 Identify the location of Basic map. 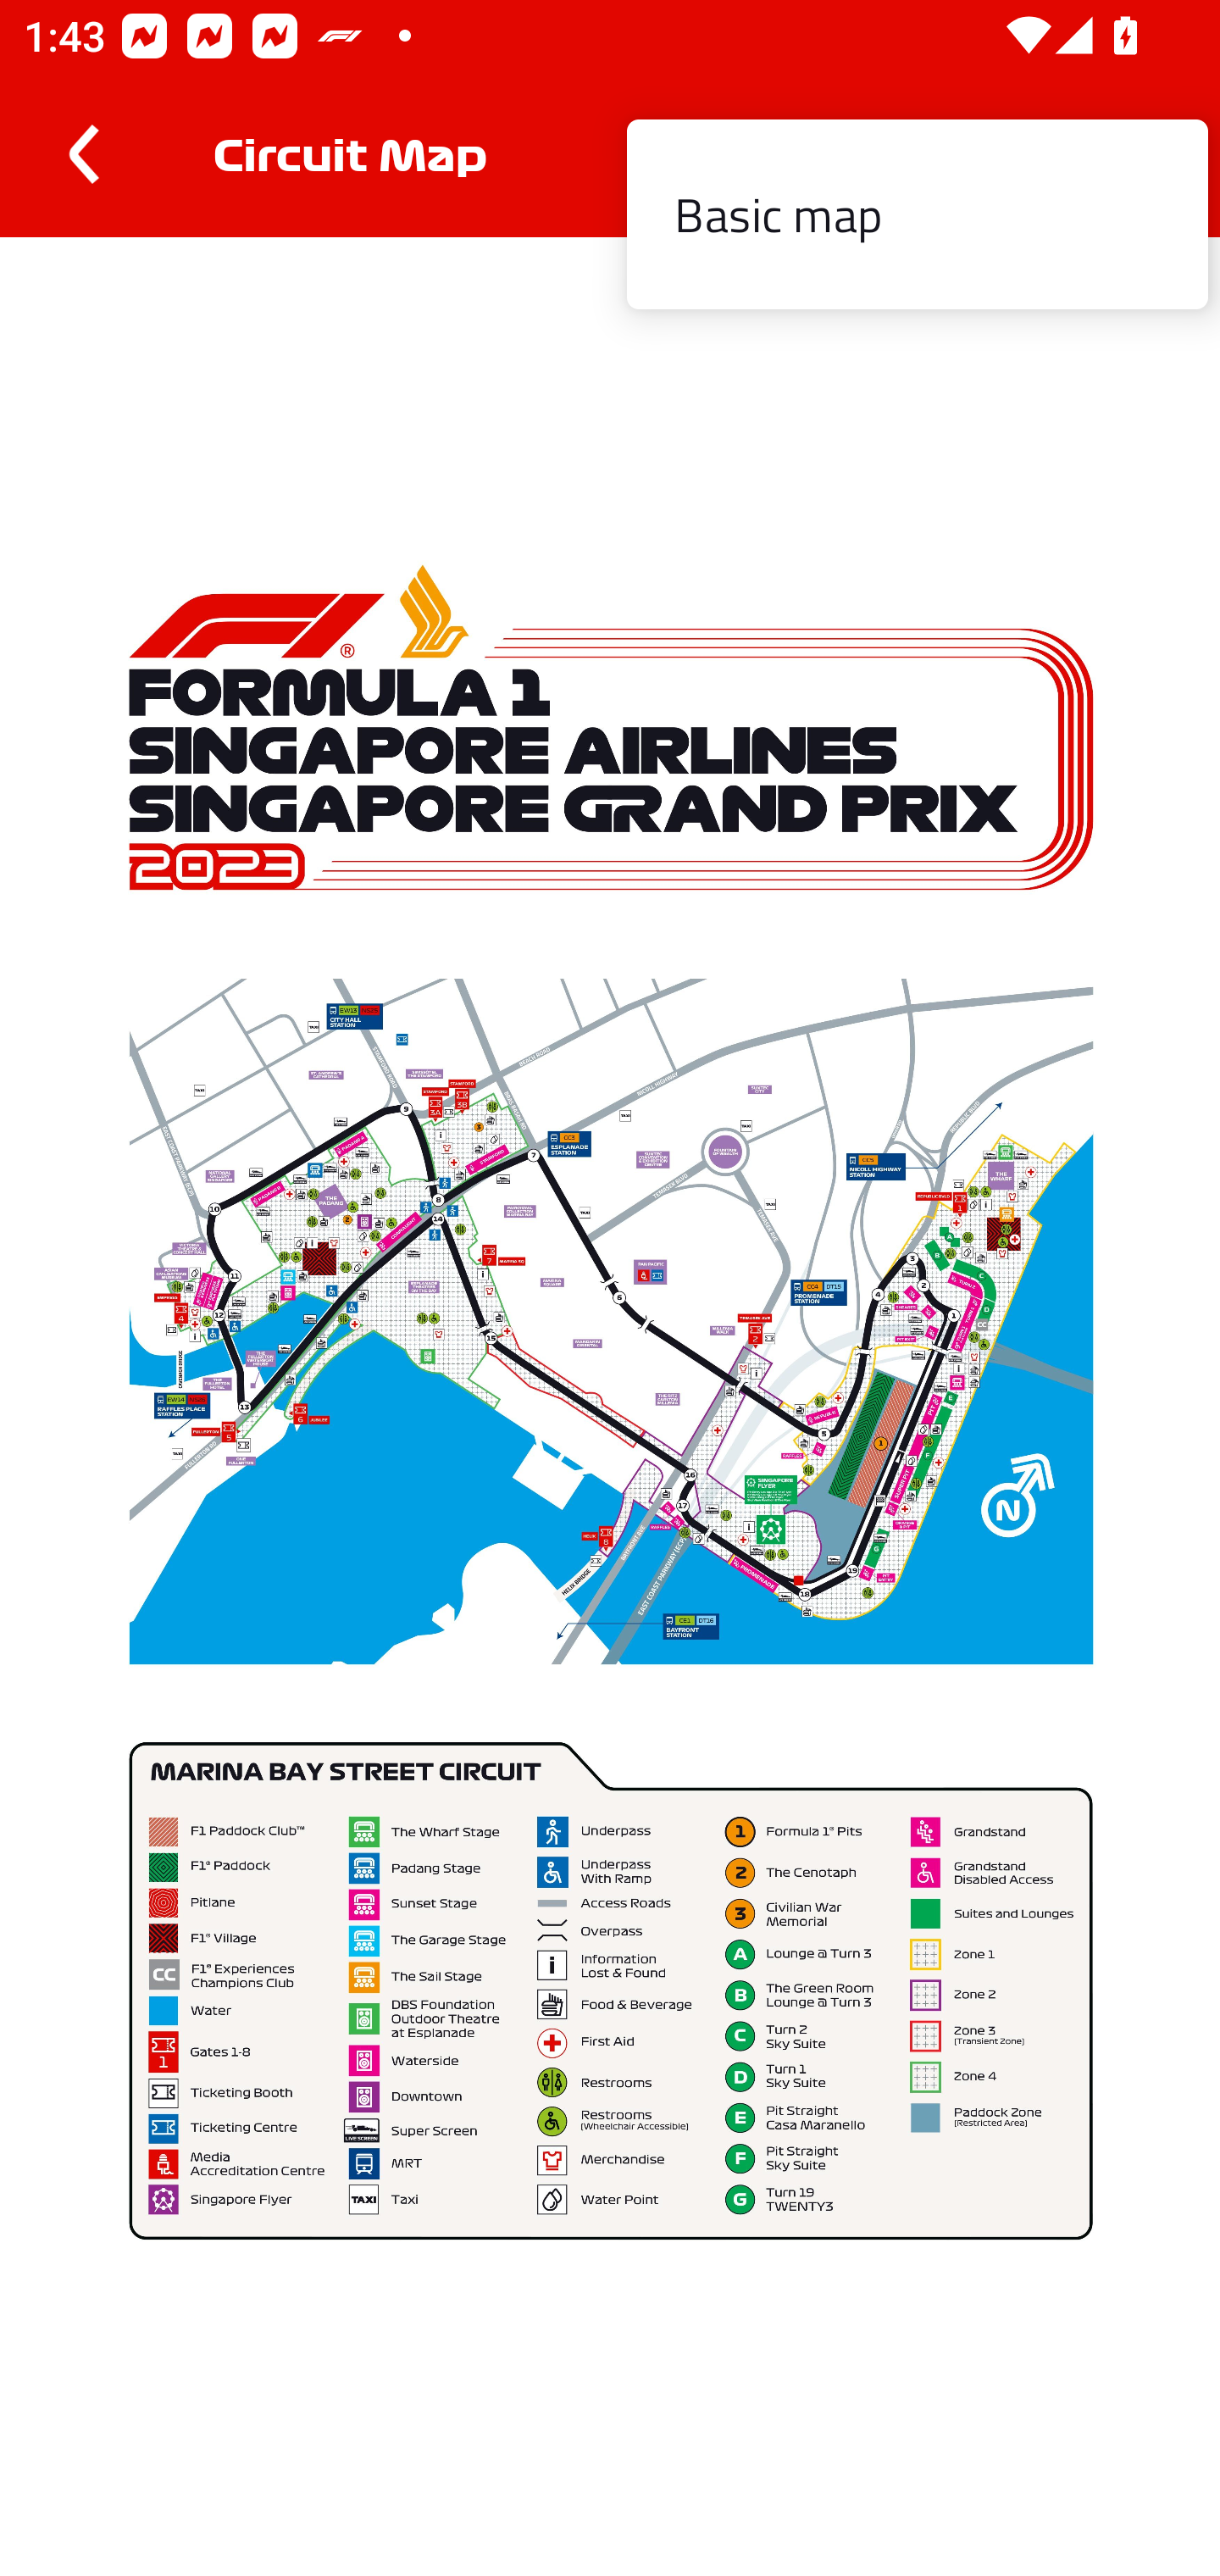
(917, 215).